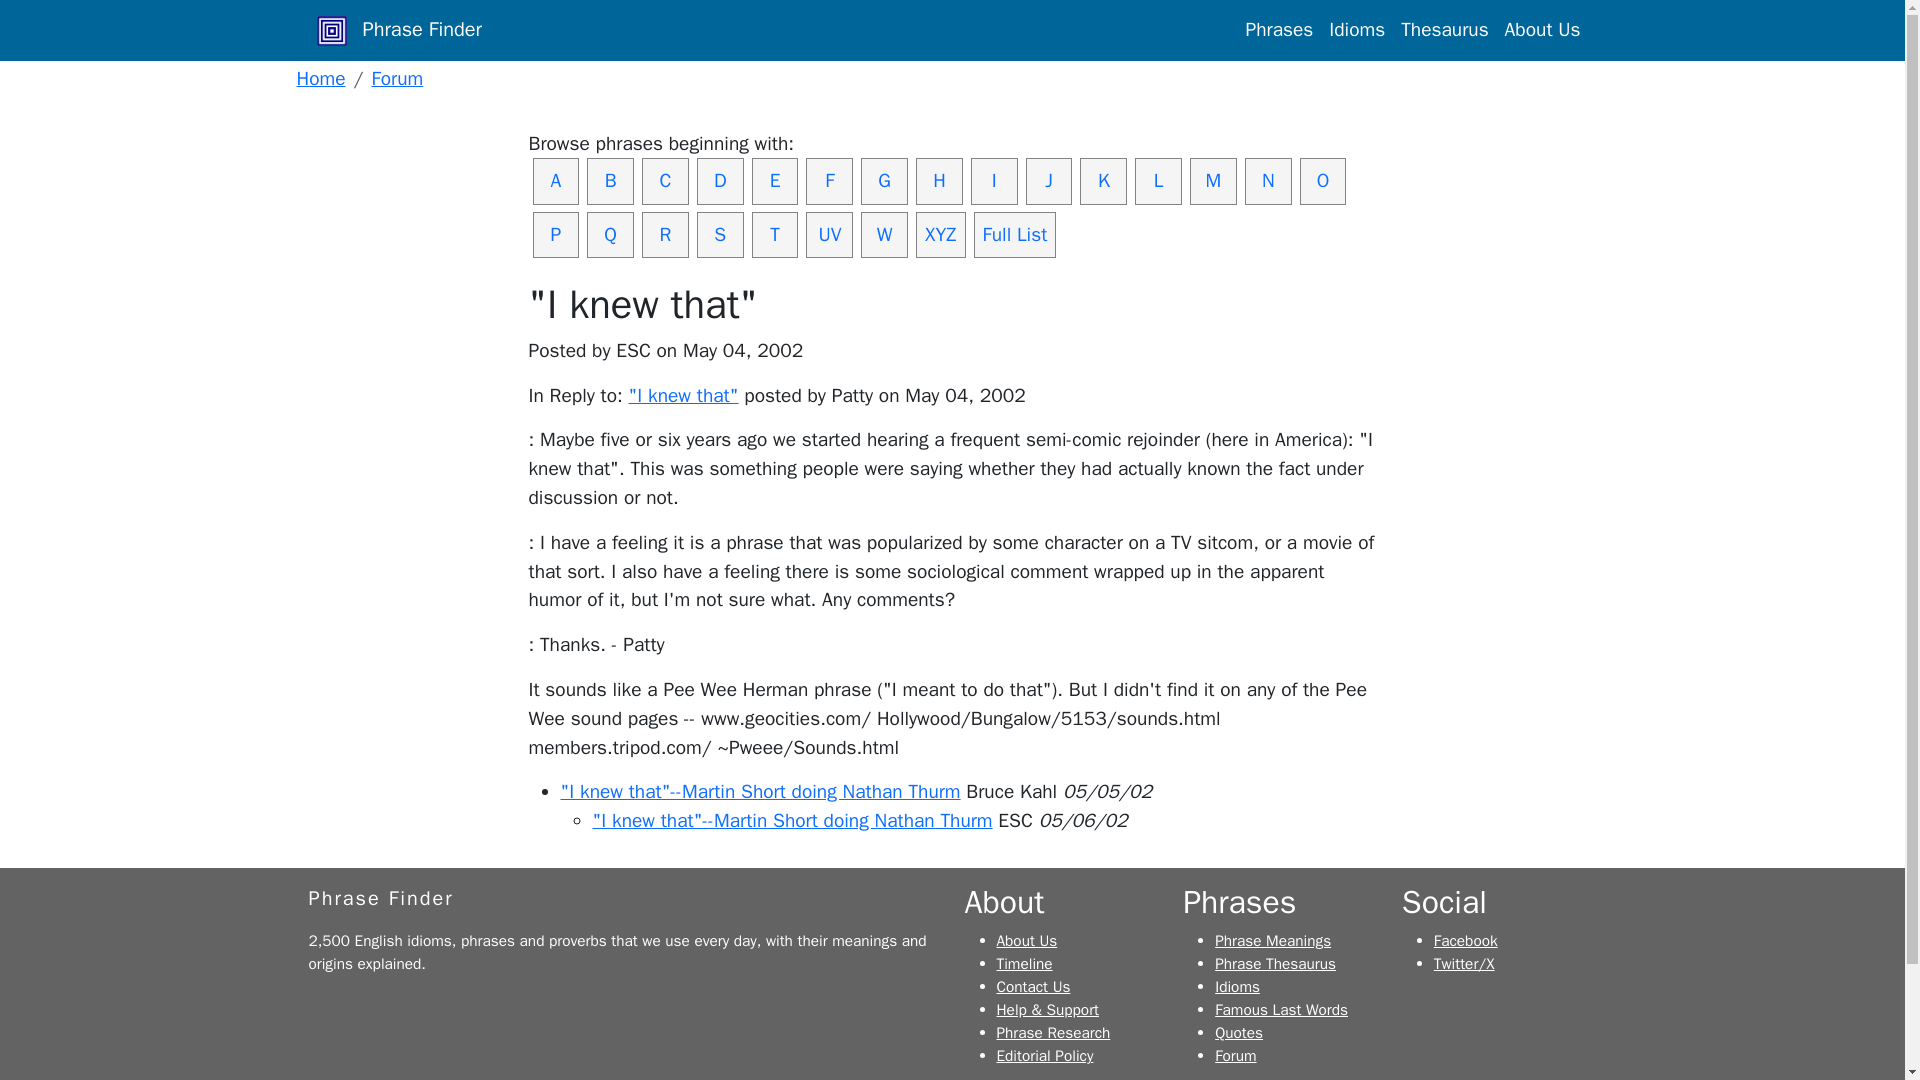  Describe the element at coordinates (884, 181) in the screenshot. I see `G` at that location.